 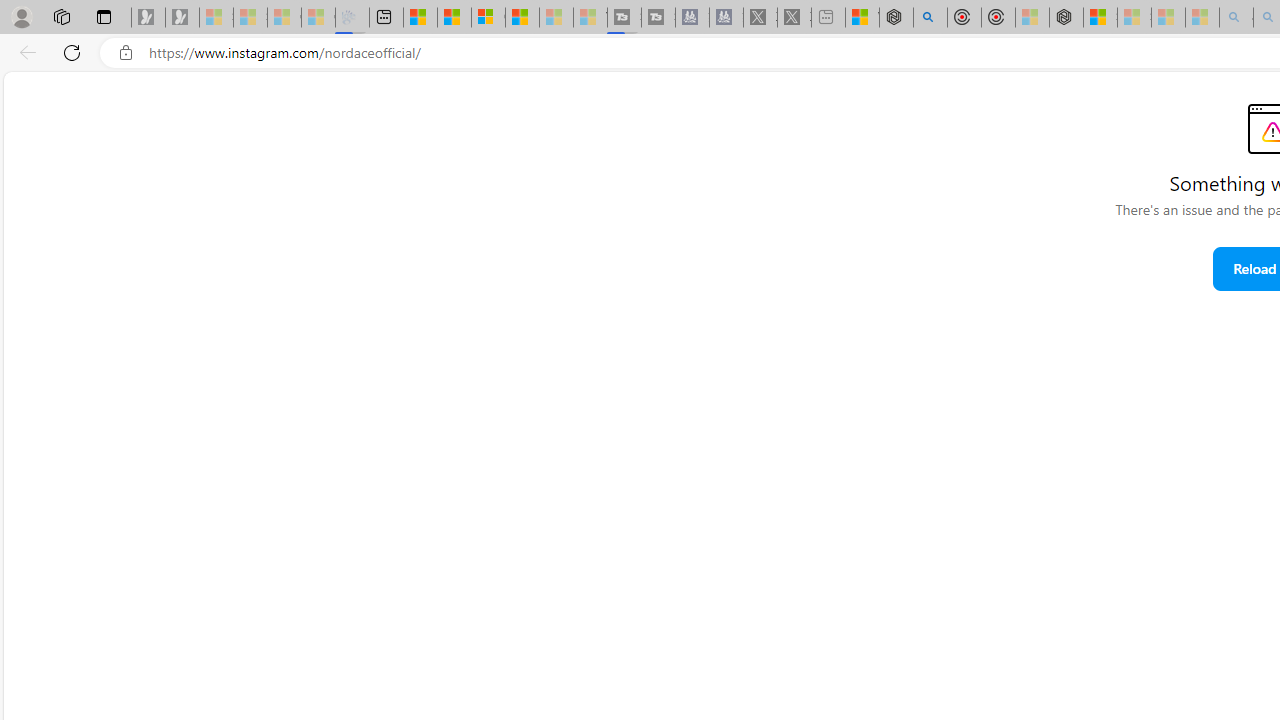 What do you see at coordinates (556, 18) in the screenshot?
I see `Microsoft Start - Sleeping` at bounding box center [556, 18].